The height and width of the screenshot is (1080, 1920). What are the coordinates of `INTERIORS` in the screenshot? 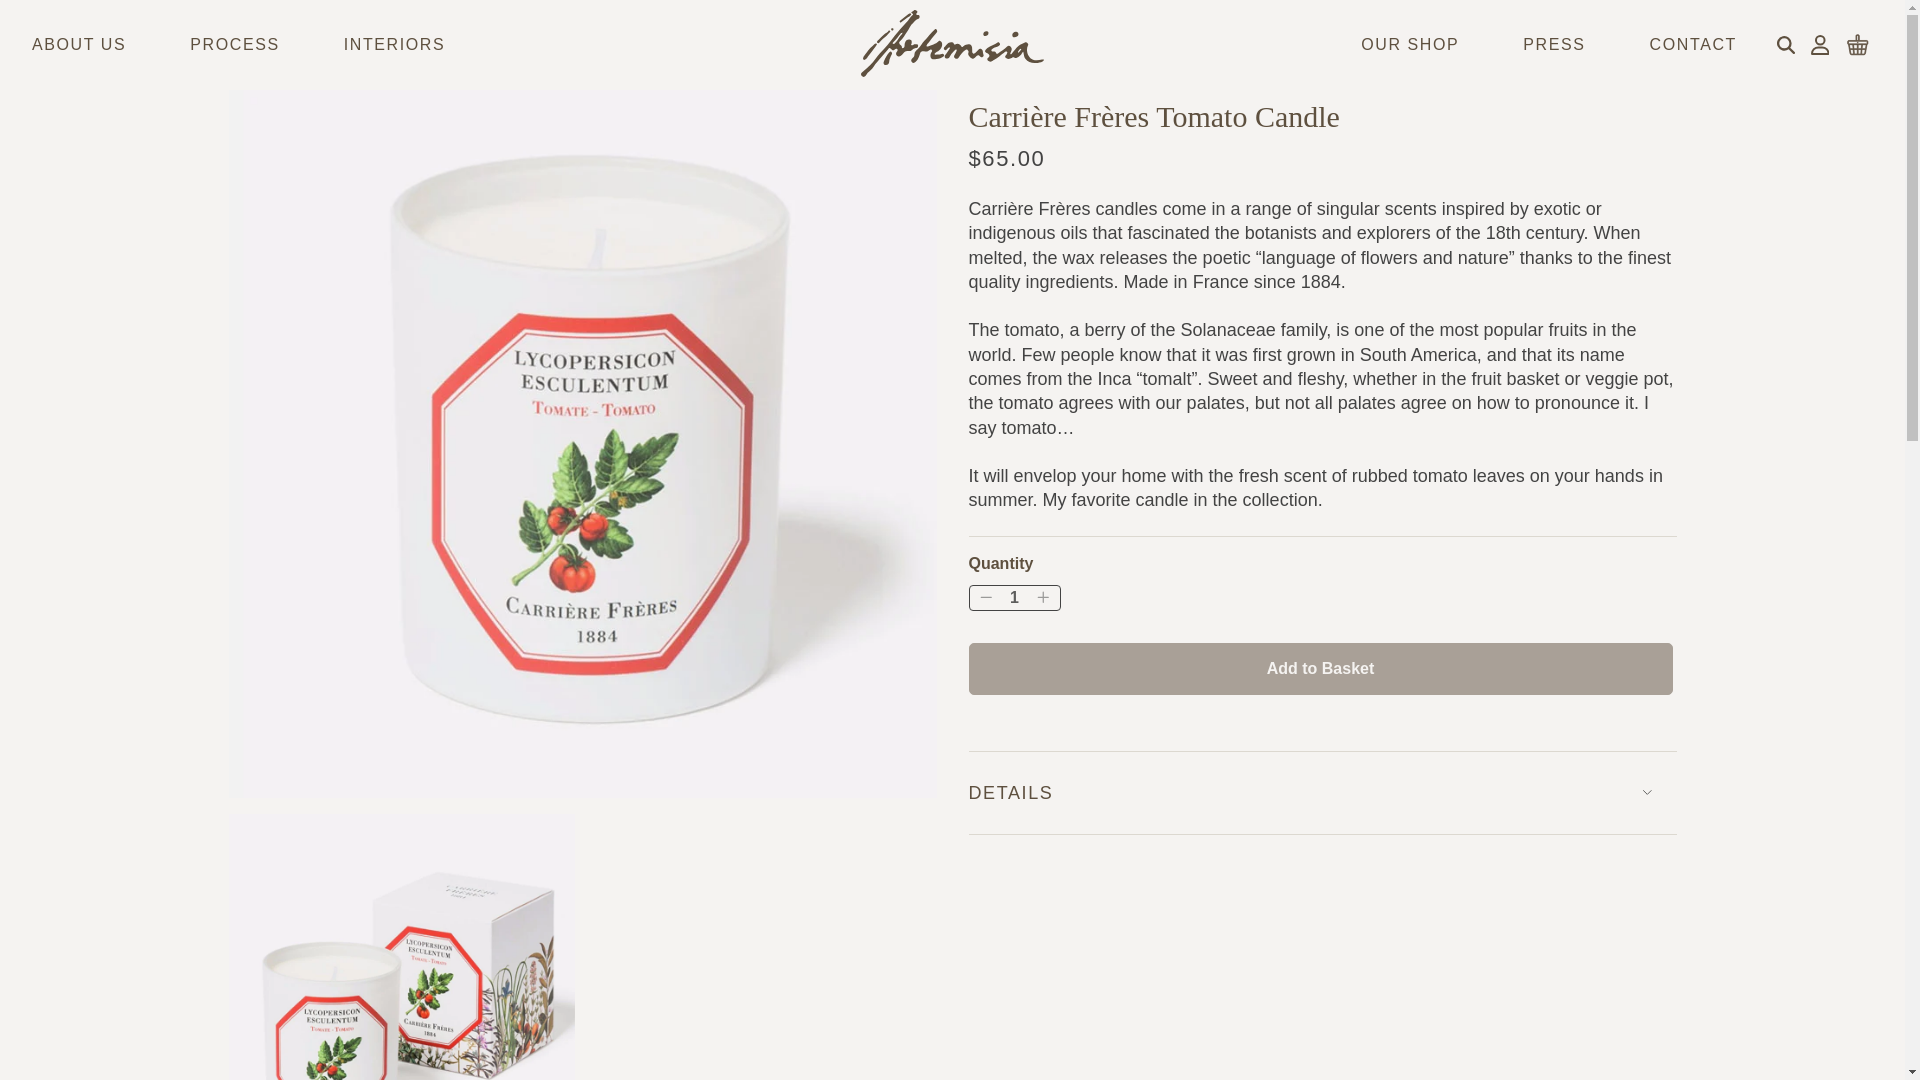 It's located at (394, 45).